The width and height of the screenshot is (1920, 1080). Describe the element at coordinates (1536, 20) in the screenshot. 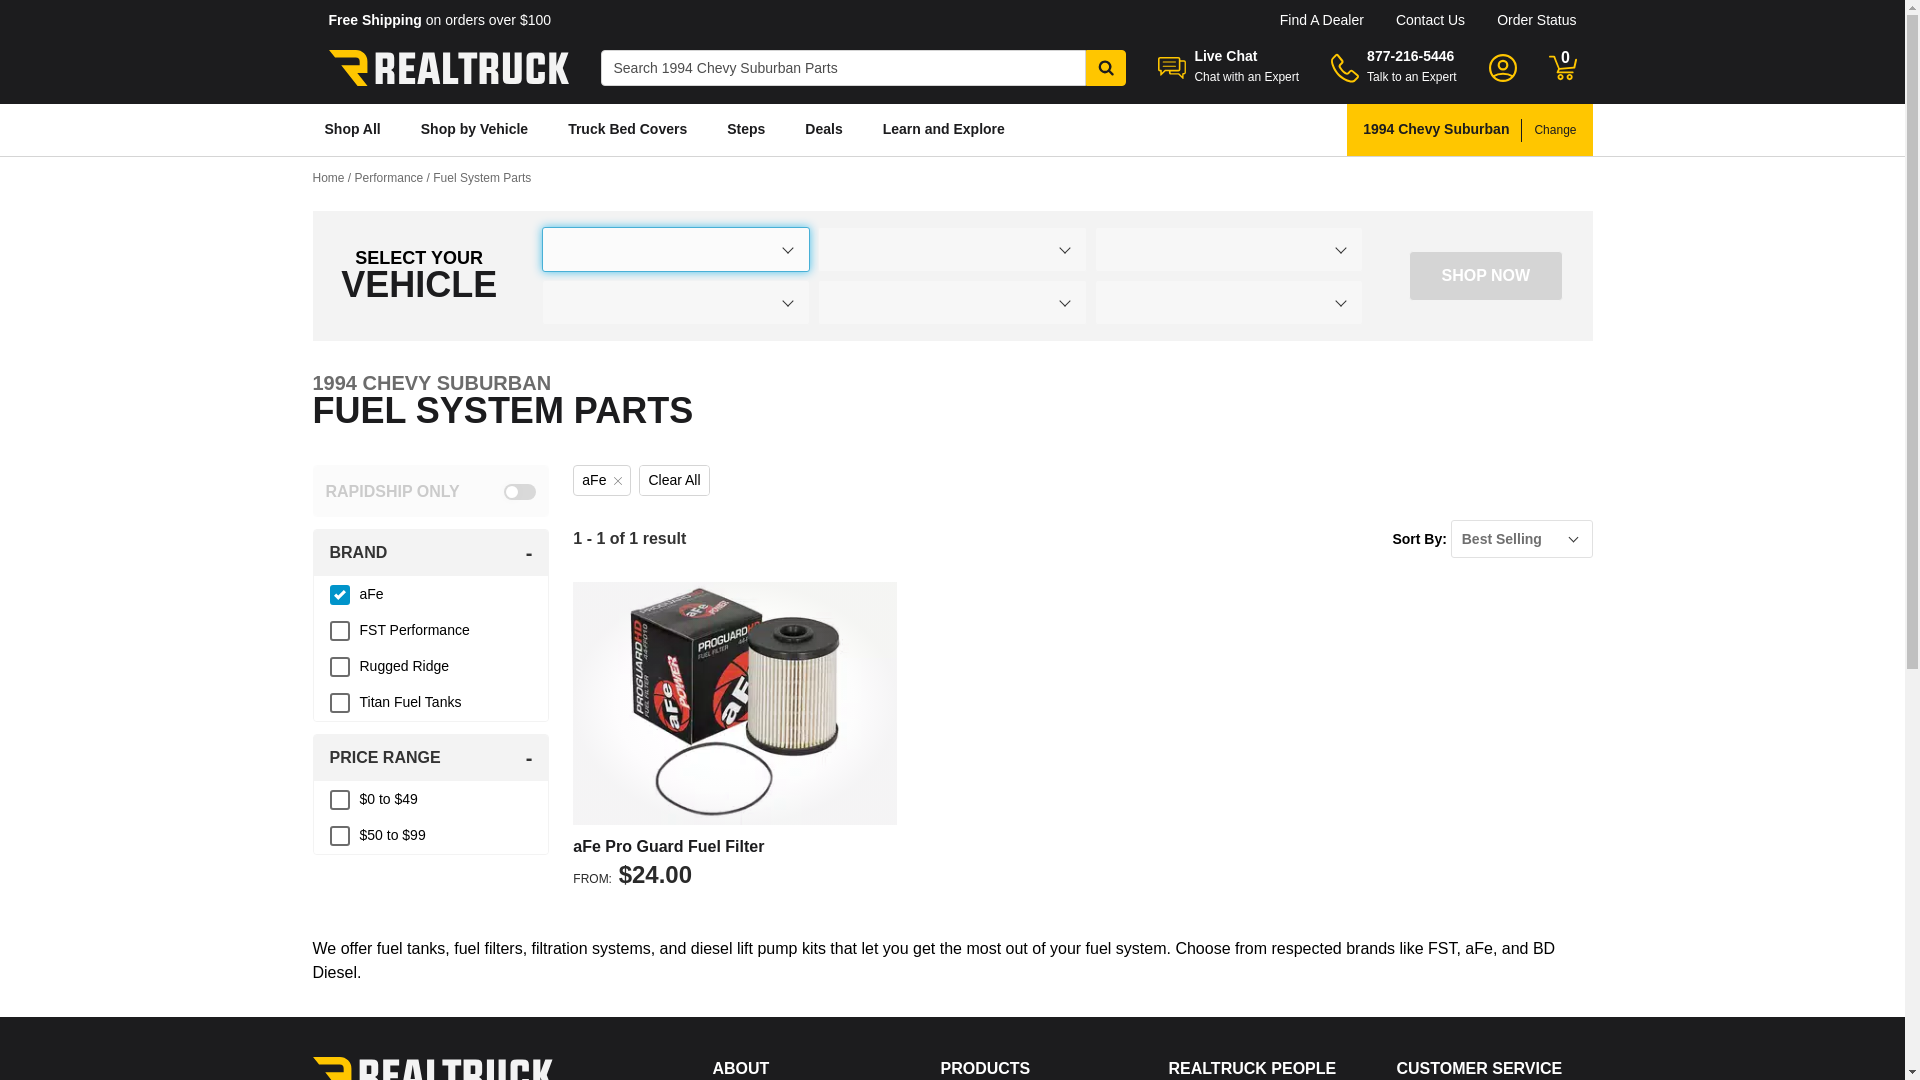

I see `Order Status` at that location.